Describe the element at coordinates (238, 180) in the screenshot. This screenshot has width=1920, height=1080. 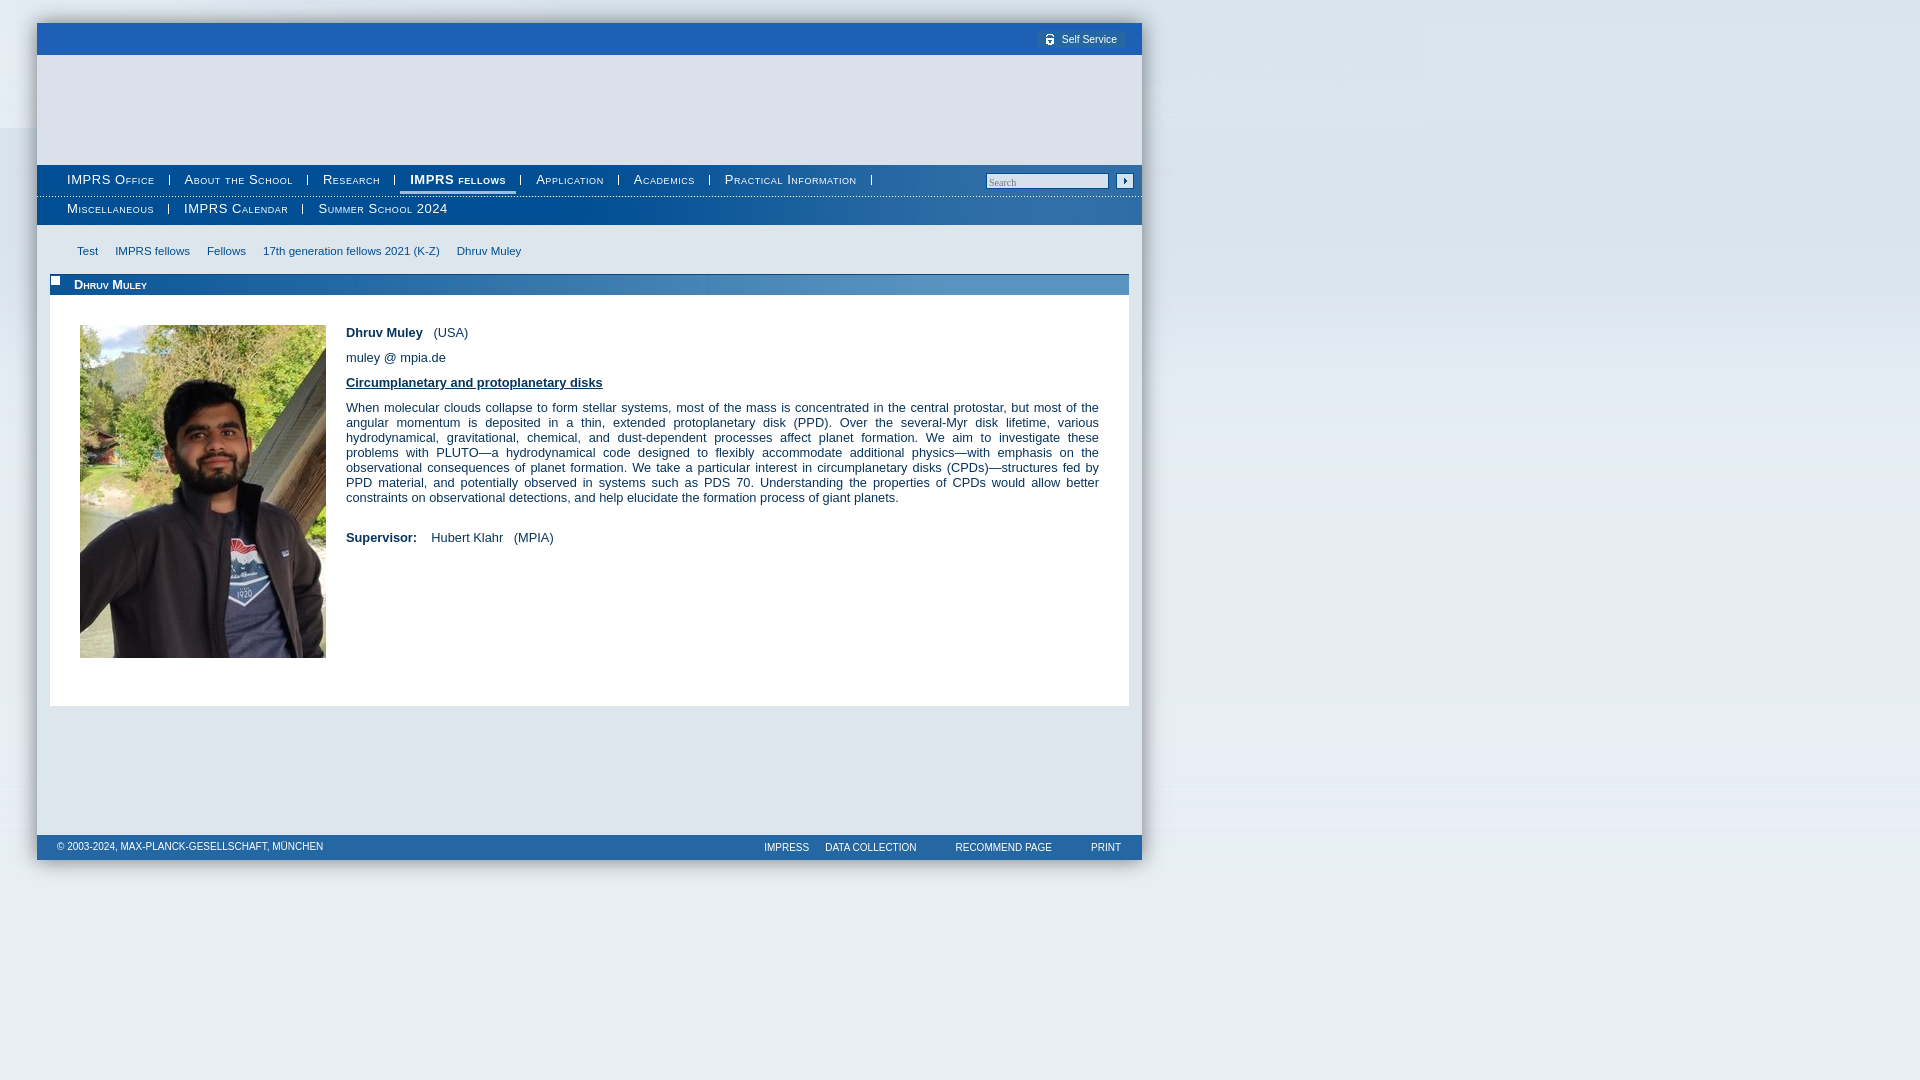
I see `About the School` at that location.